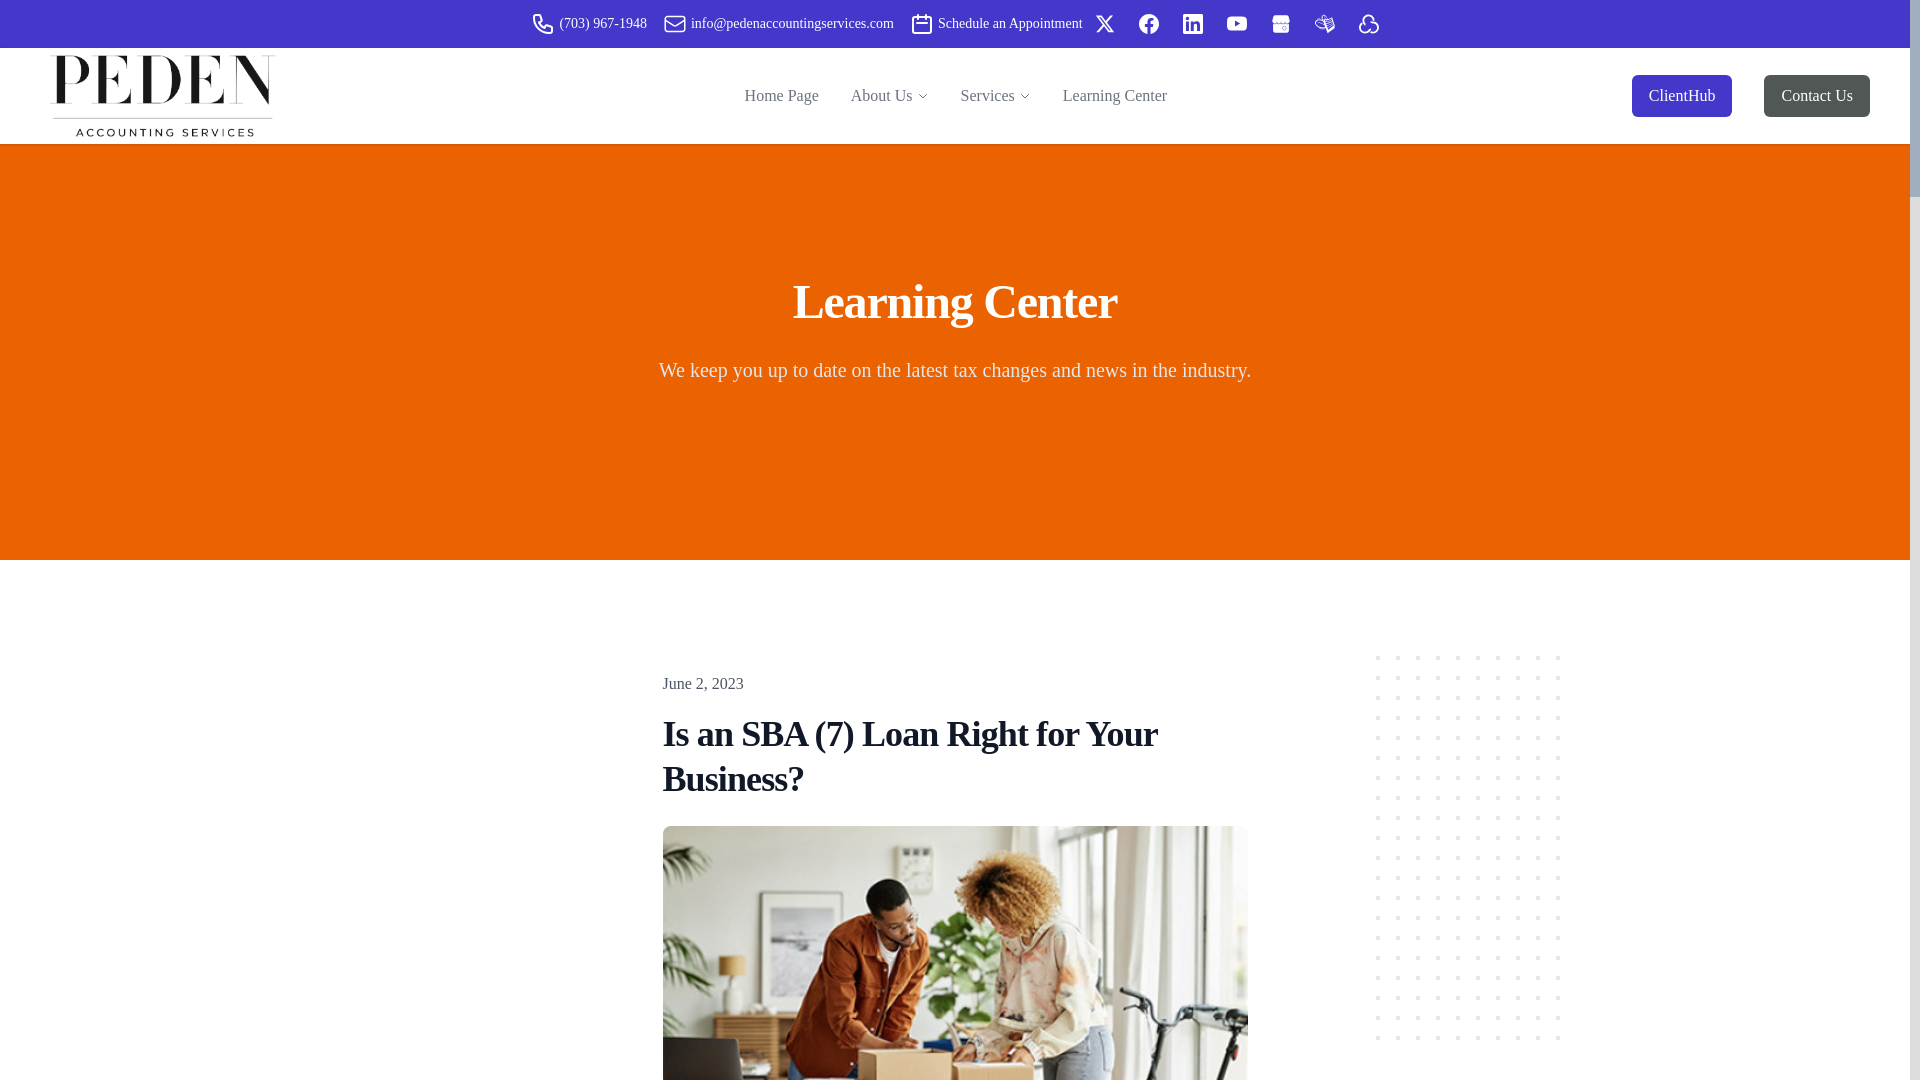  Describe the element at coordinates (1236, 24) in the screenshot. I see `YouTube` at that location.